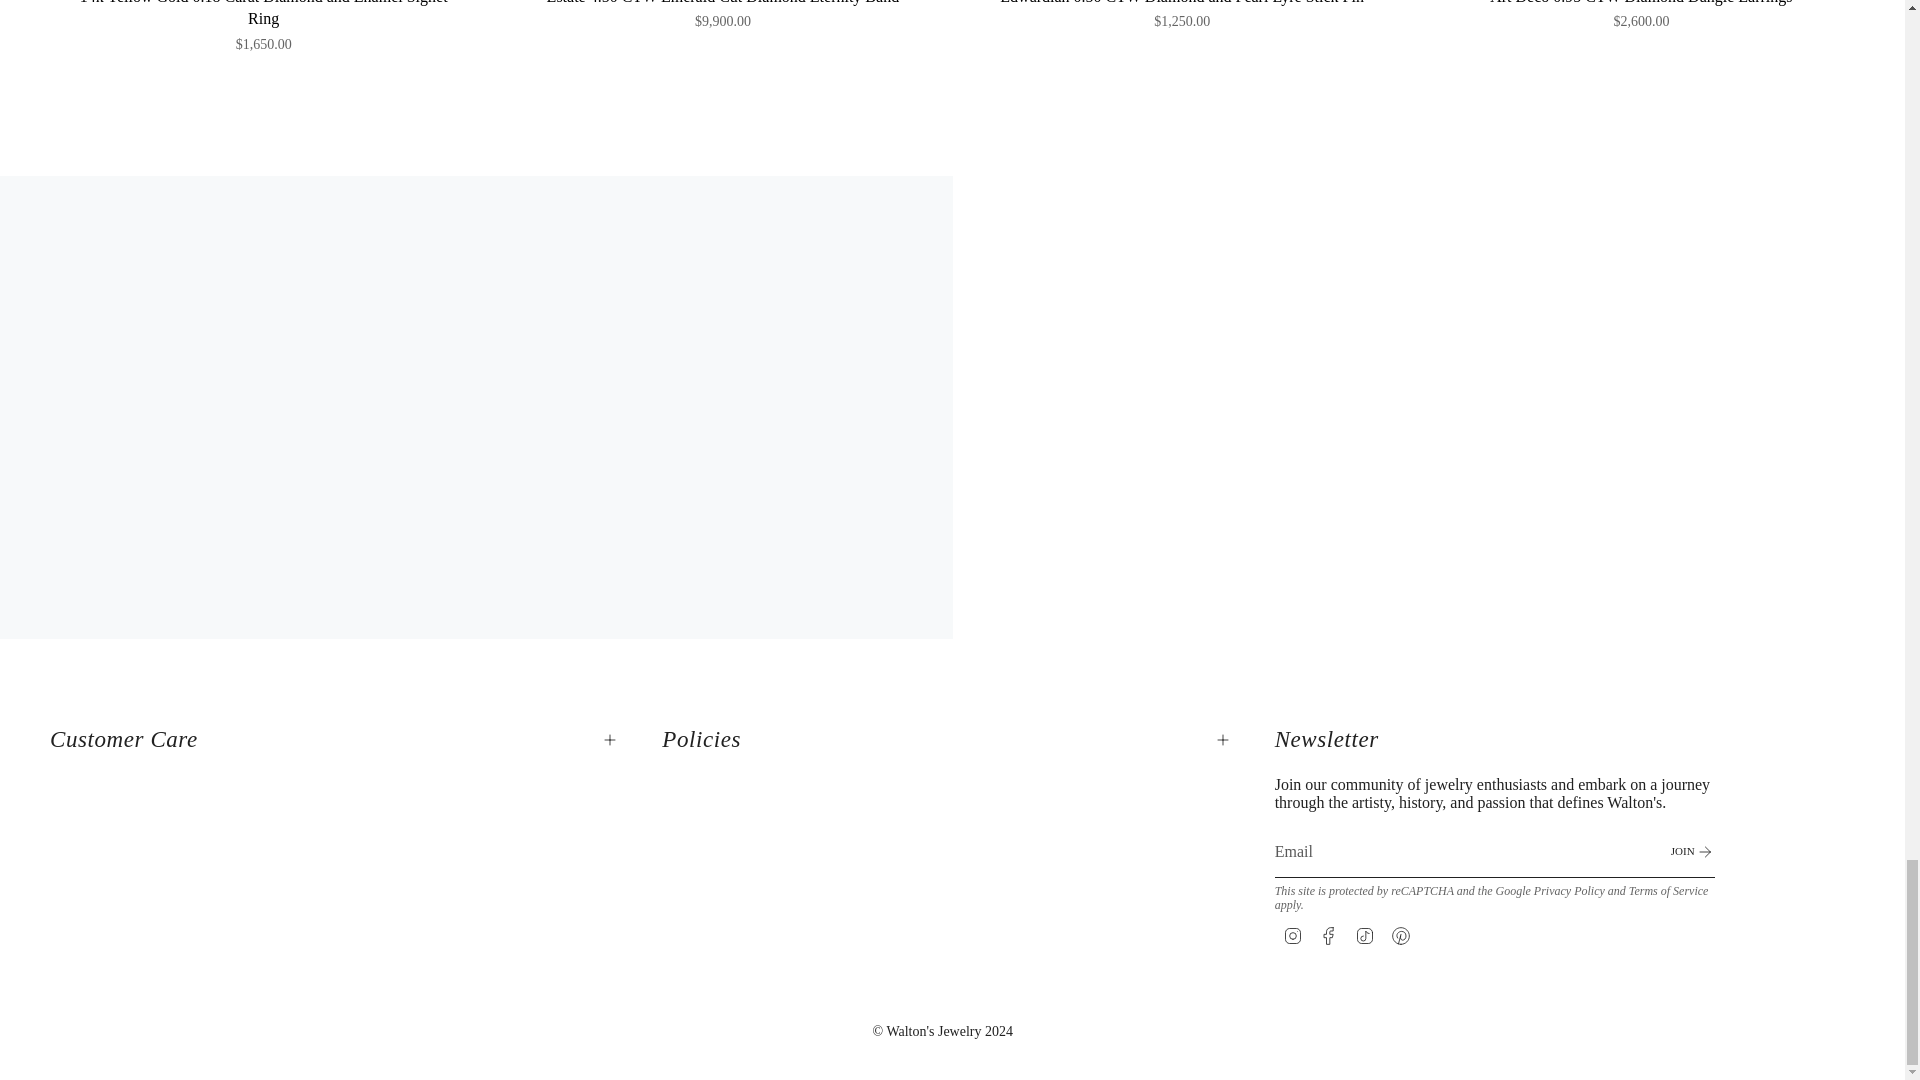 Image resolution: width=1920 pixels, height=1080 pixels. What do you see at coordinates (1364, 932) in the screenshot?
I see `Walton's Jewelry on TikTok` at bounding box center [1364, 932].